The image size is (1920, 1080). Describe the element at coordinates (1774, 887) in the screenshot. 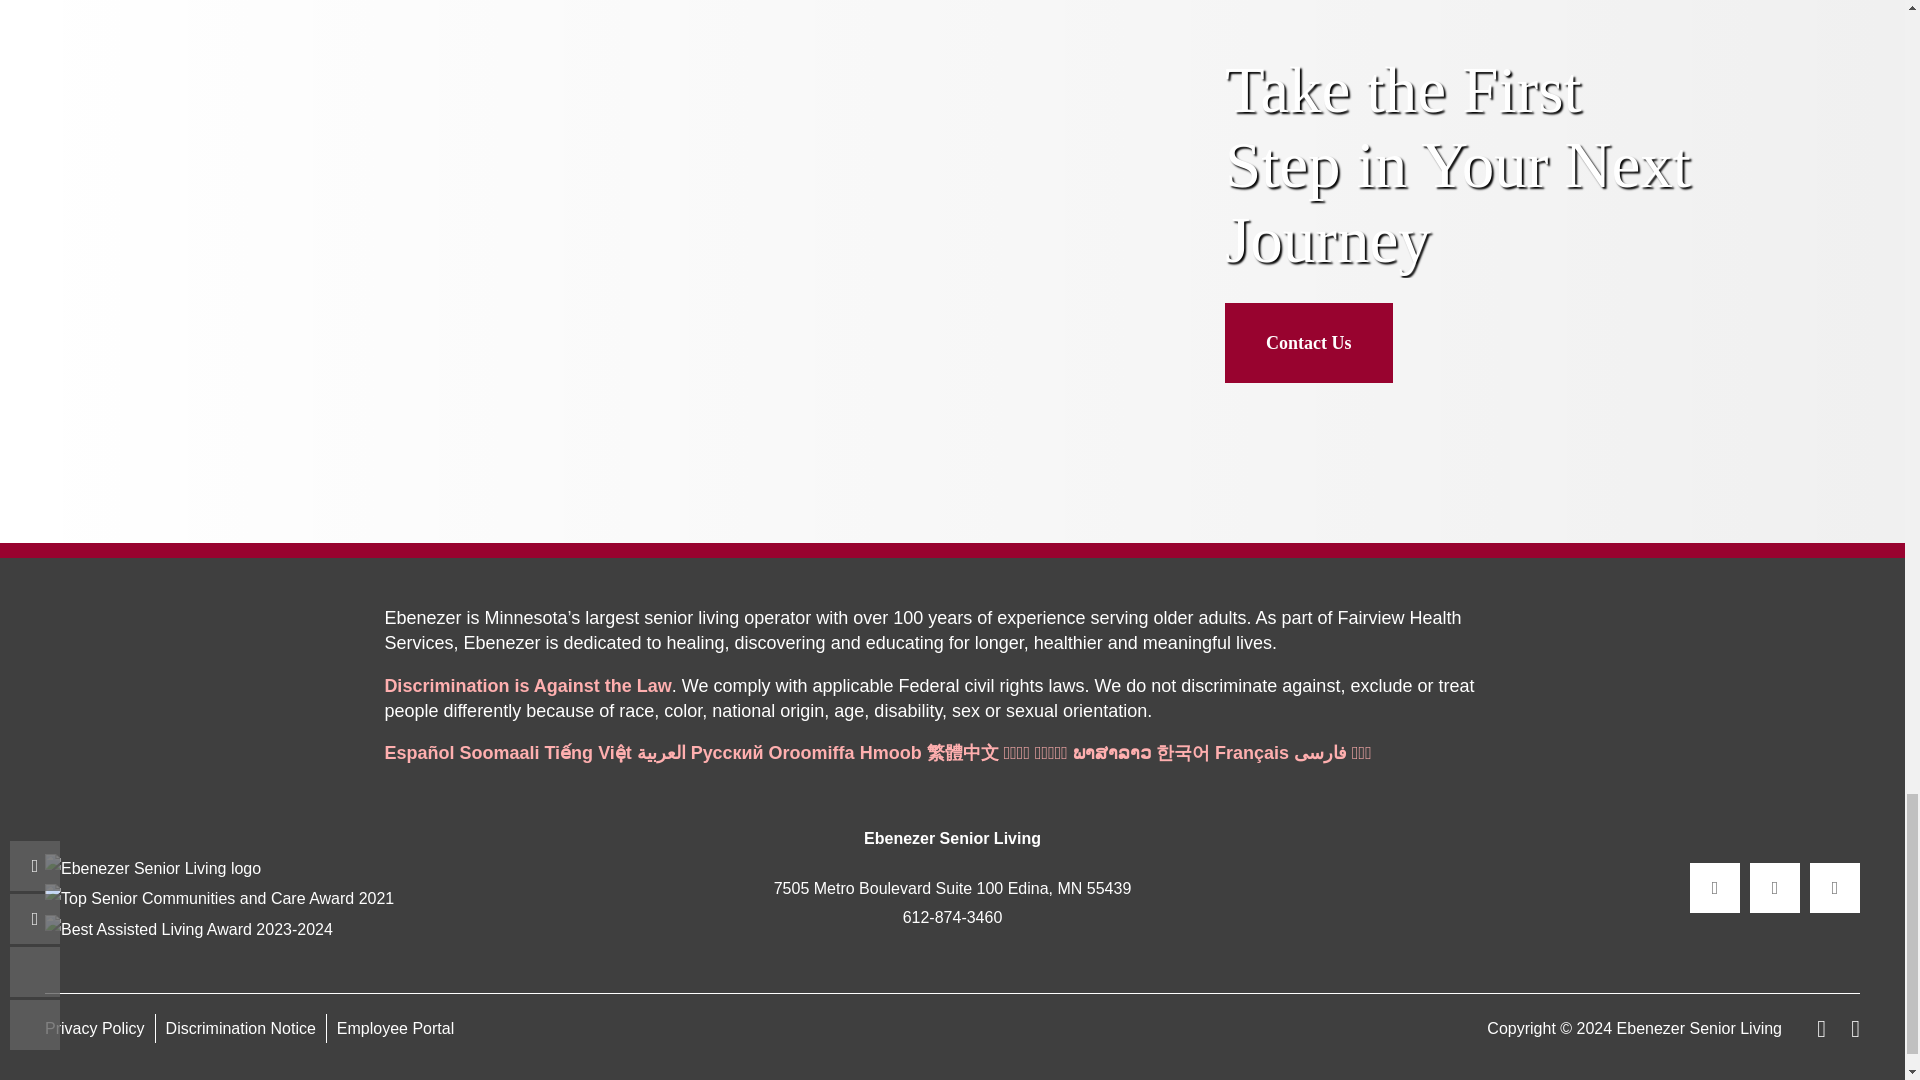

I see `LinkedIn` at that location.